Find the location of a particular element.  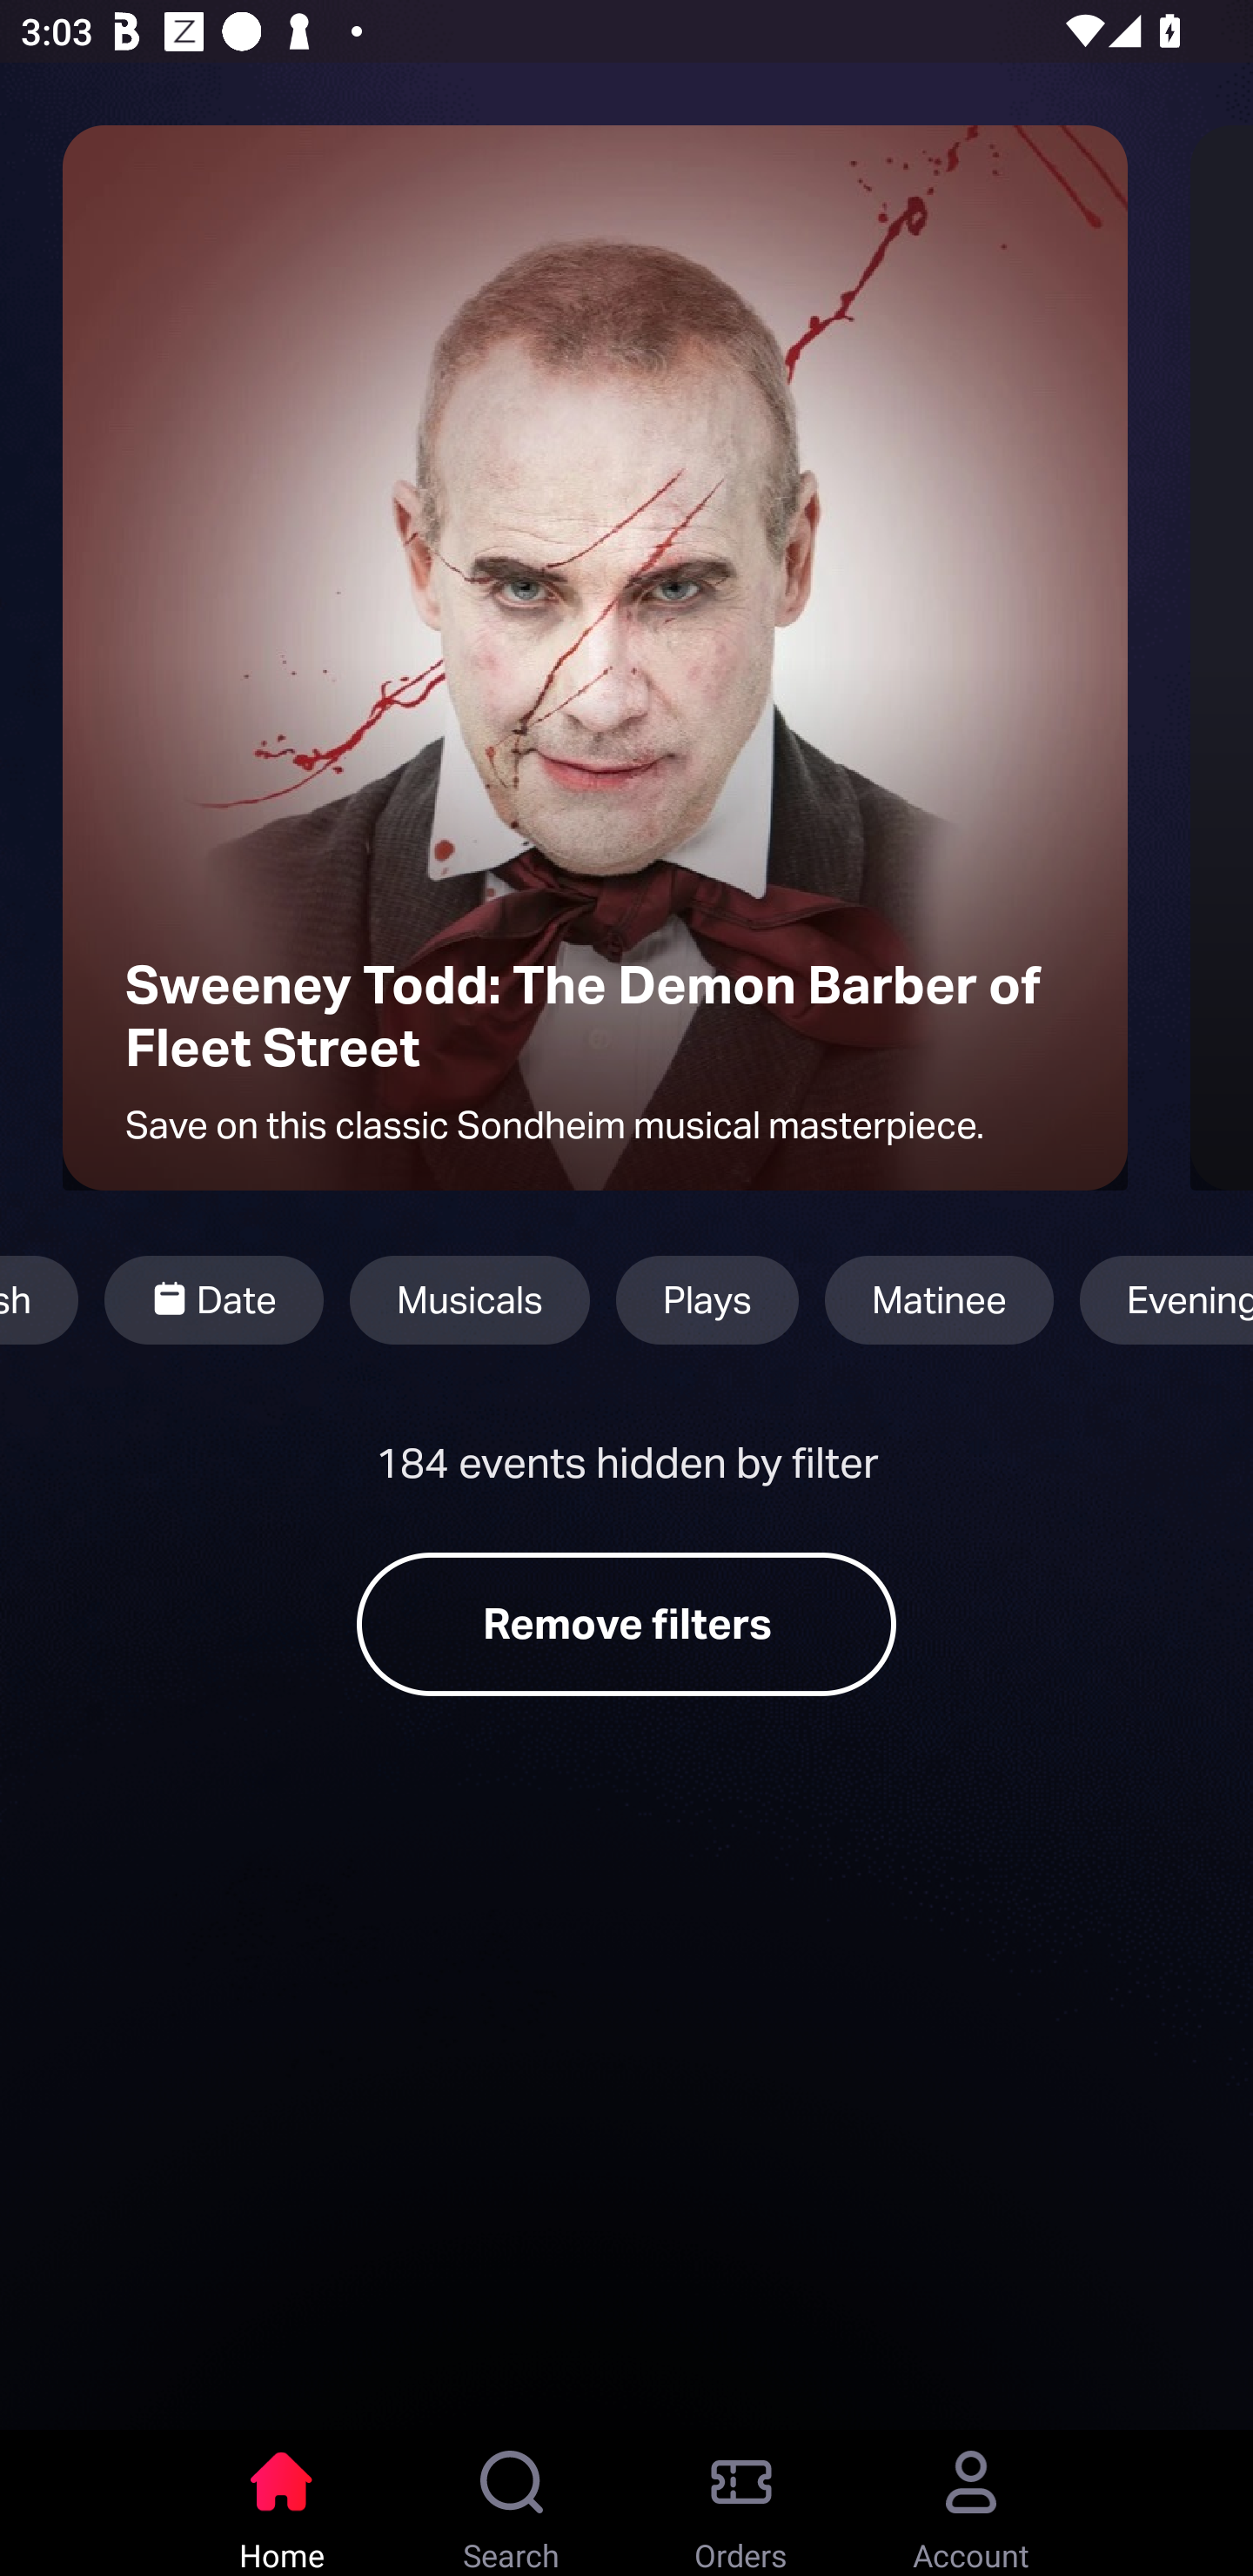

Orders is located at coordinates (741, 2503).